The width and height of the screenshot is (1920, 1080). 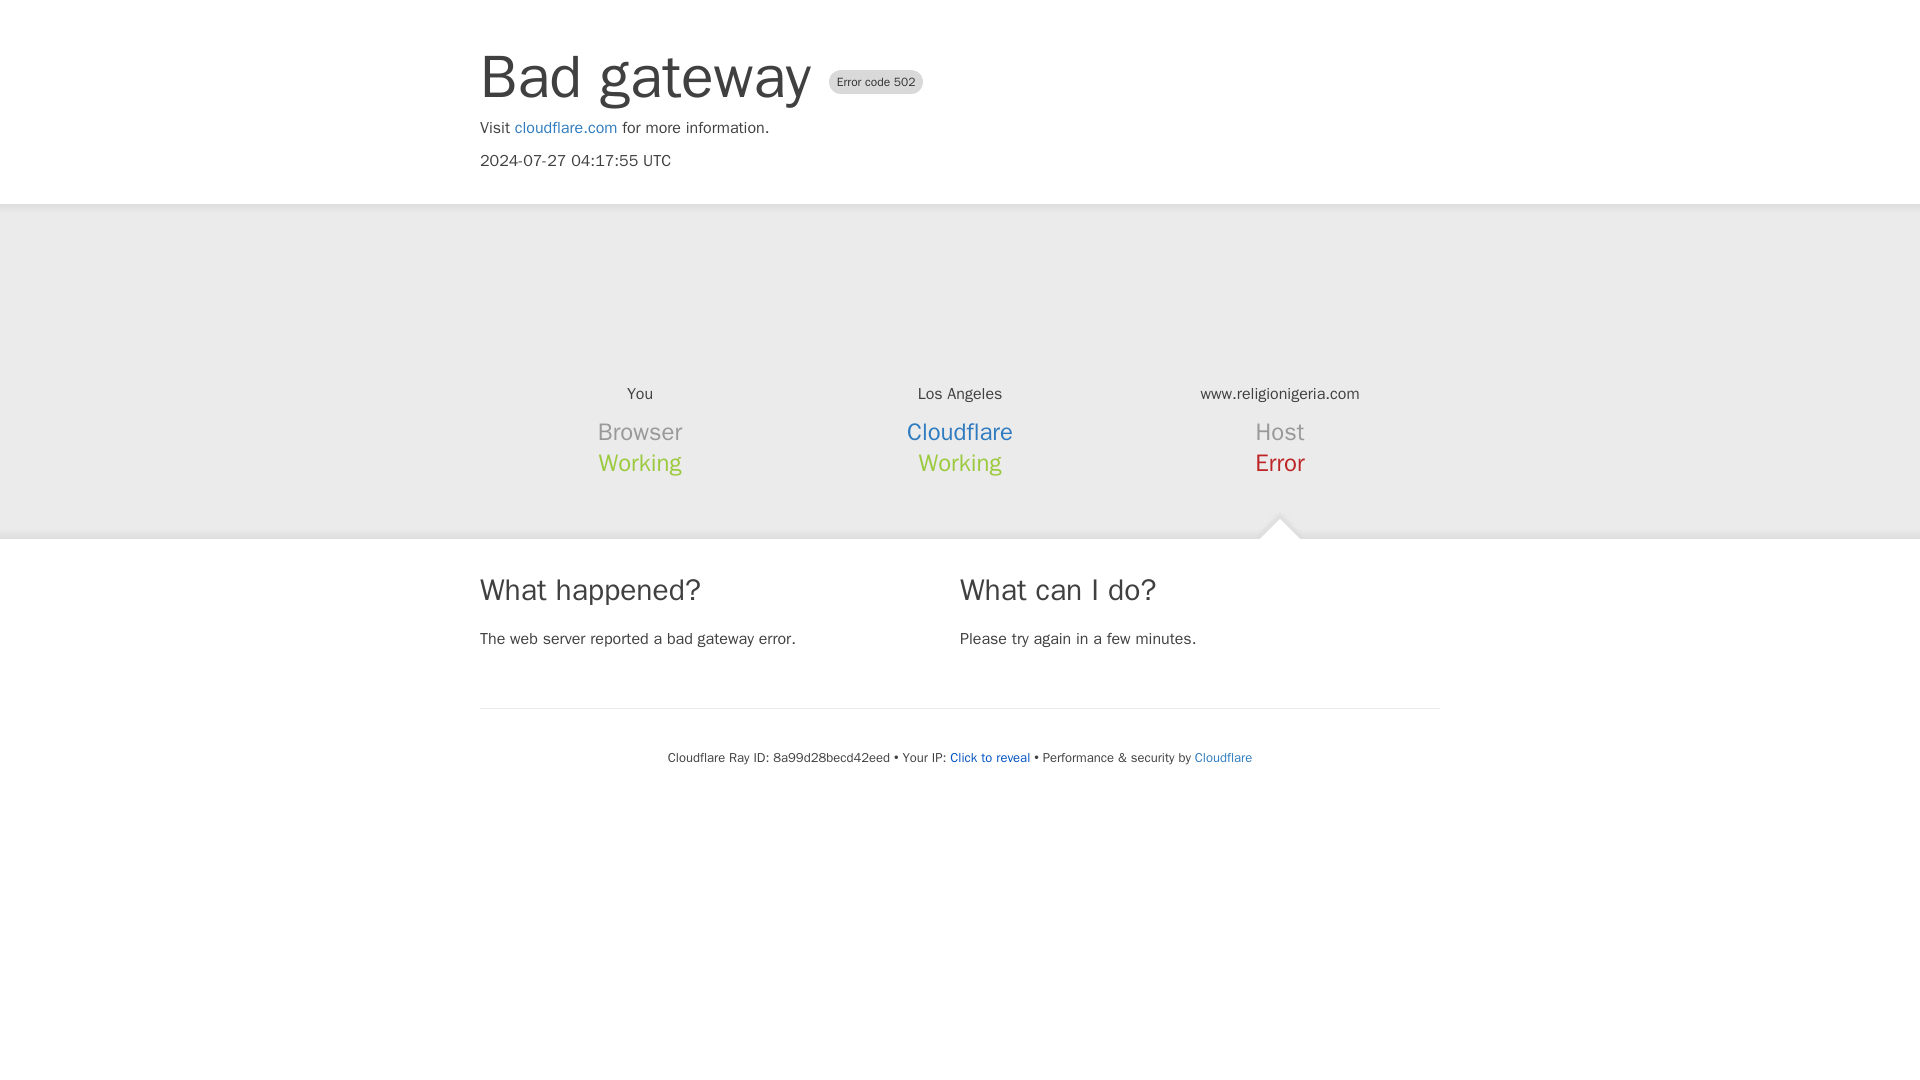 I want to click on Click to reveal, so click(x=990, y=758).